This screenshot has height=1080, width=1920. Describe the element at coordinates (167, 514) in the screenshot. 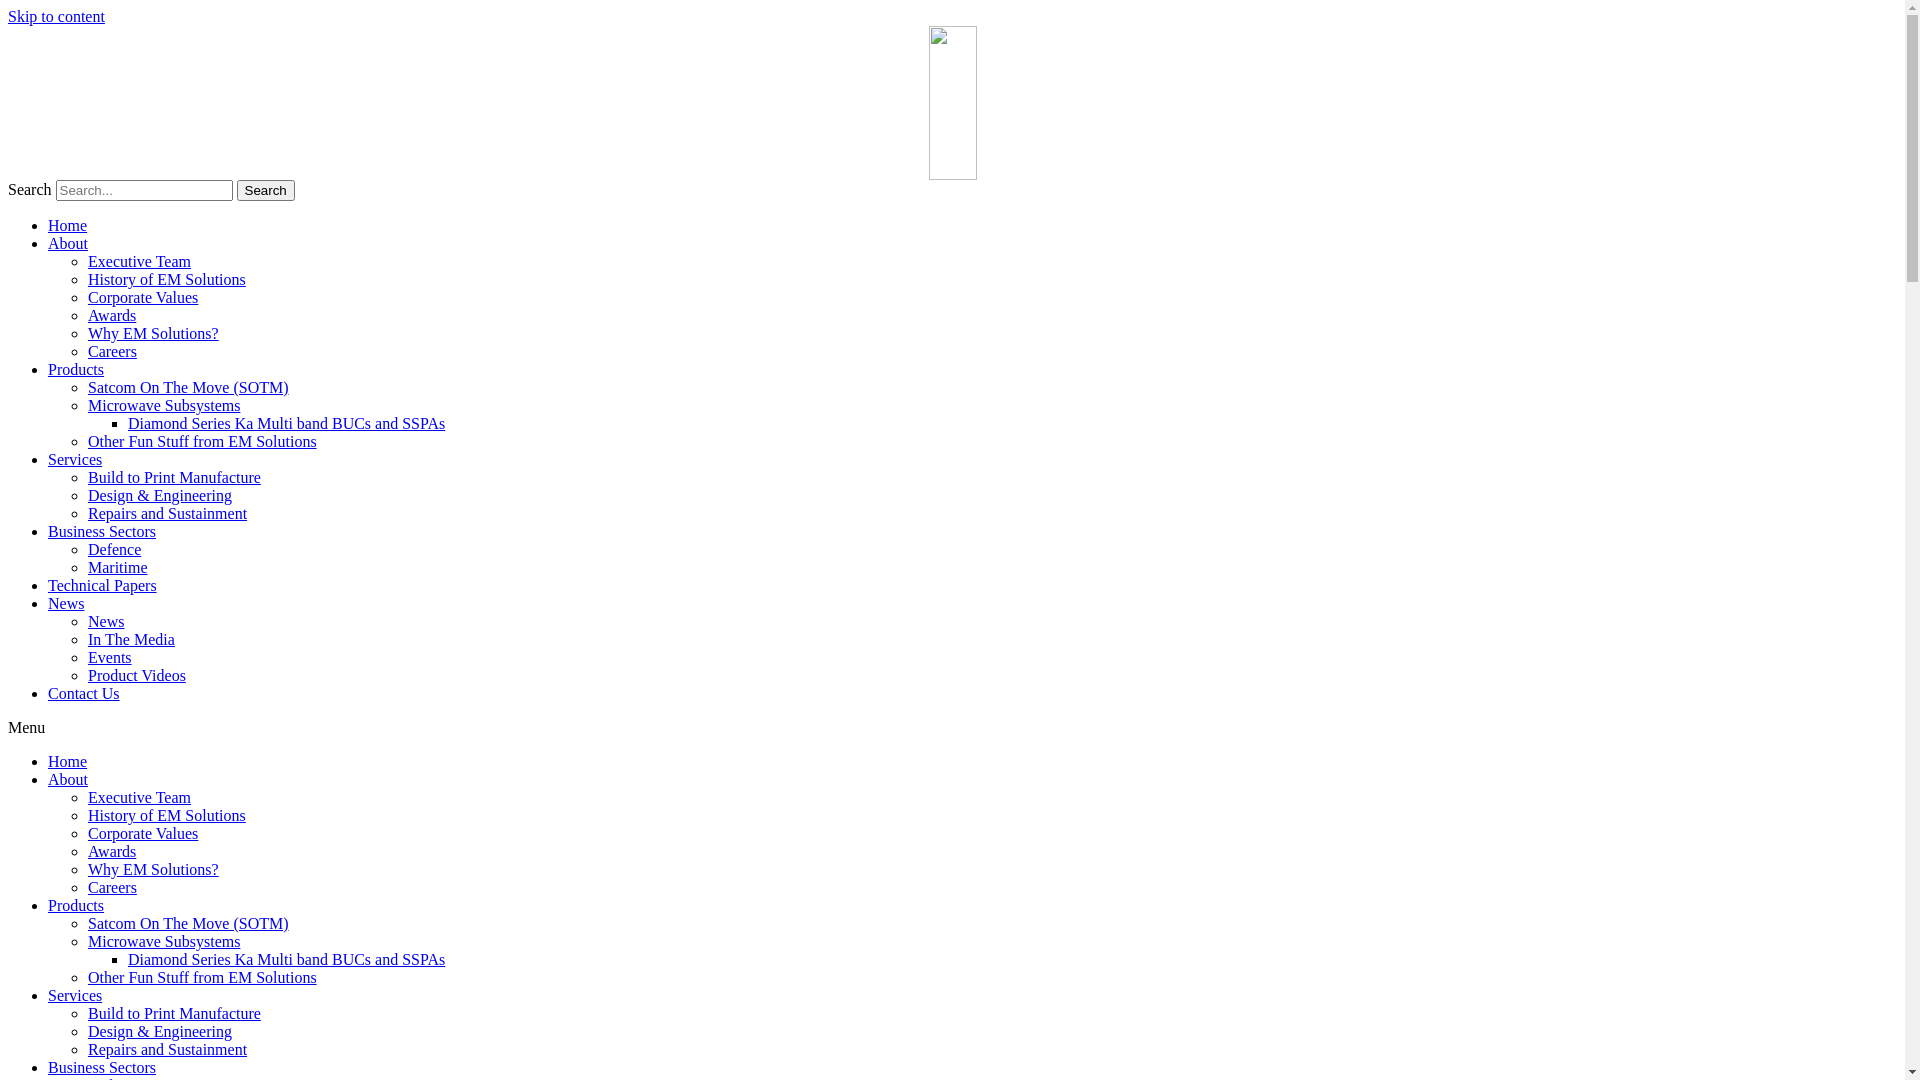

I see `Repairs and Sustainment` at that location.